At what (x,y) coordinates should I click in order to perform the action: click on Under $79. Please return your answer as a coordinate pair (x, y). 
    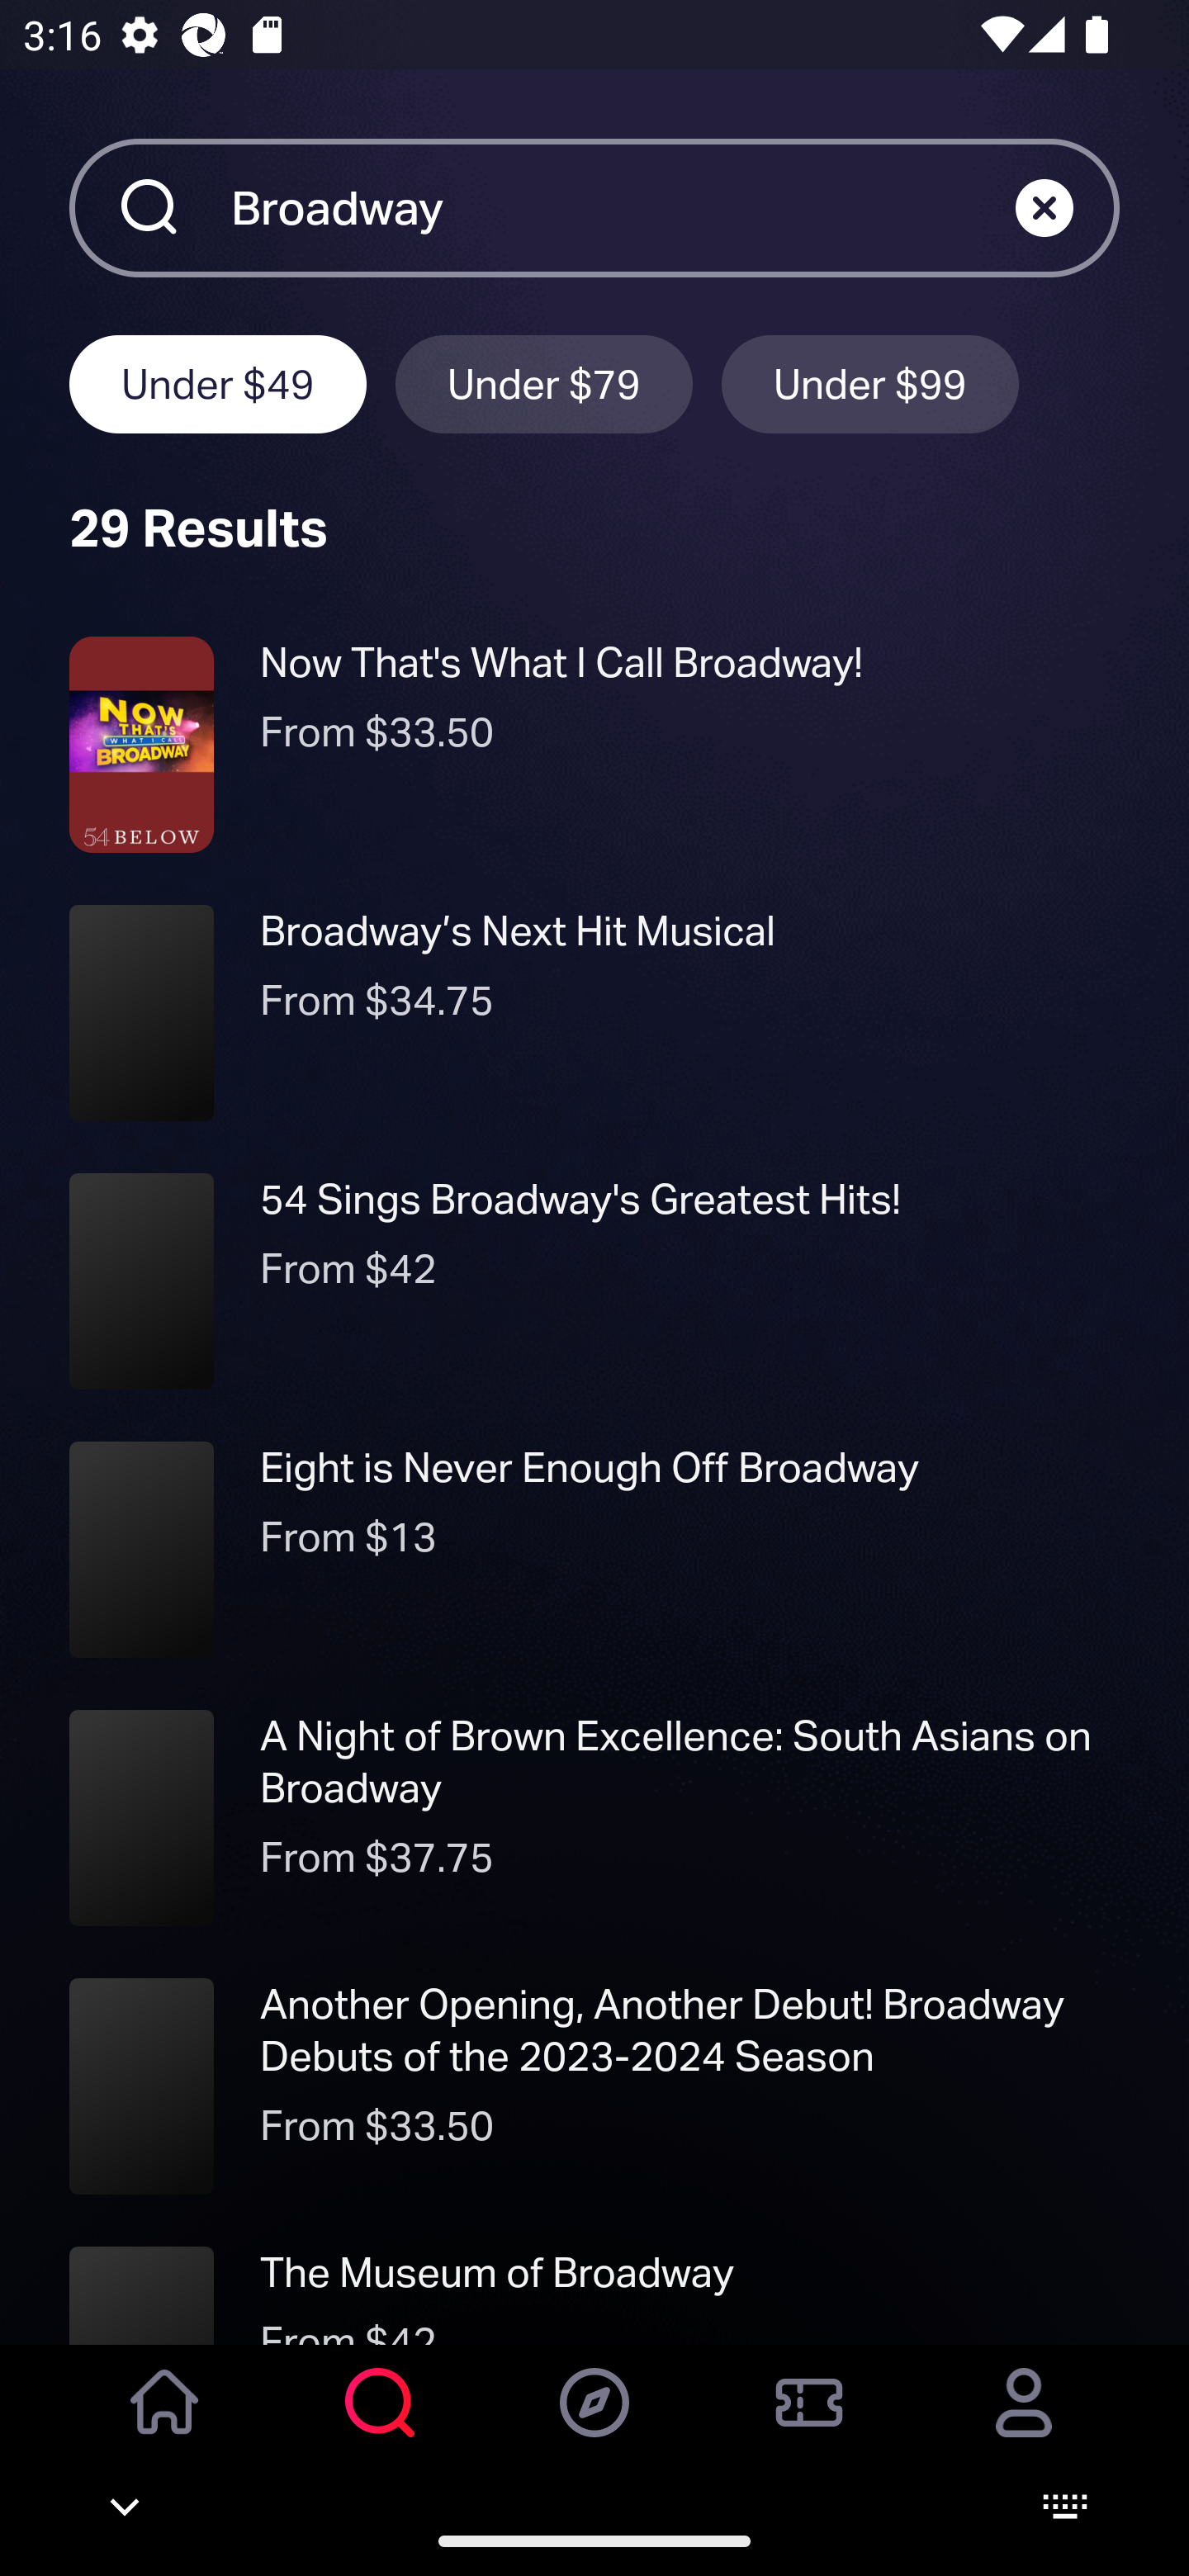
    Looking at the image, I should click on (544, 383).